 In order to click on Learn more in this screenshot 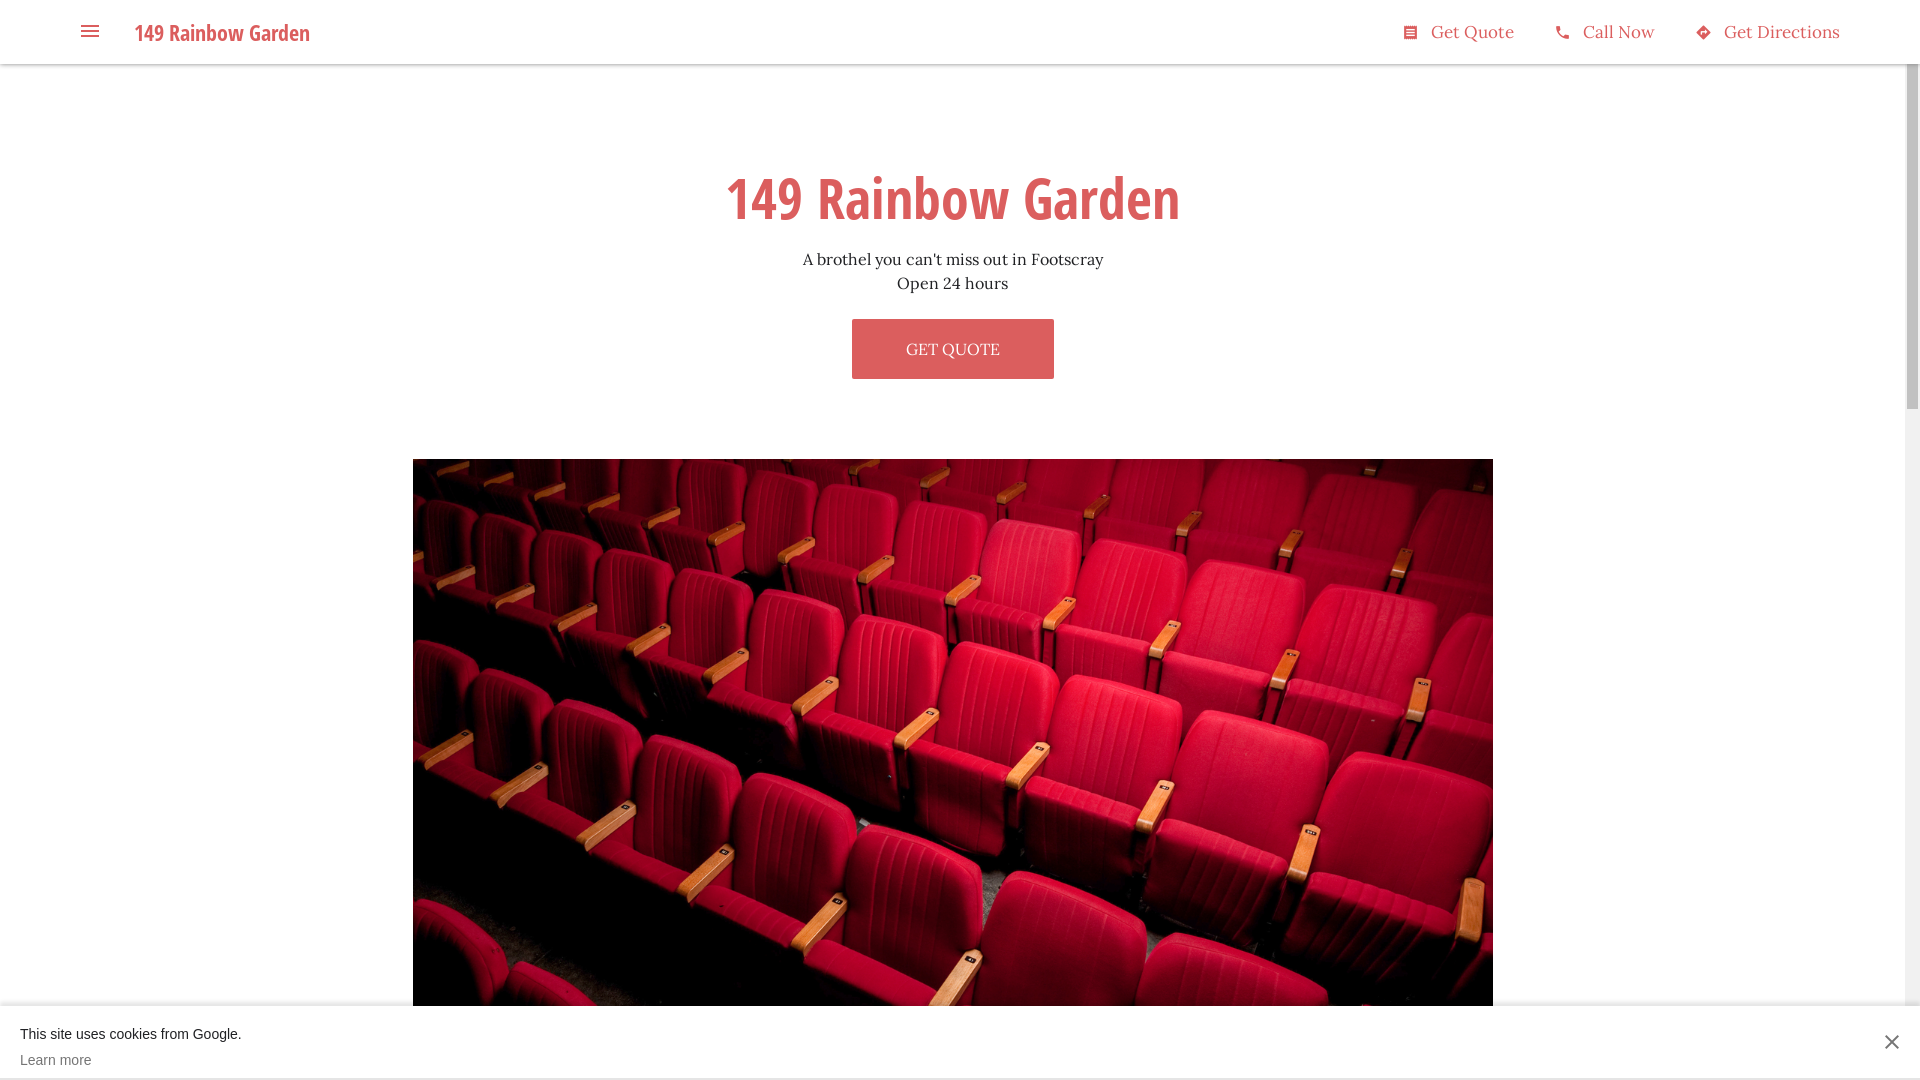, I will do `click(131, 1060)`.